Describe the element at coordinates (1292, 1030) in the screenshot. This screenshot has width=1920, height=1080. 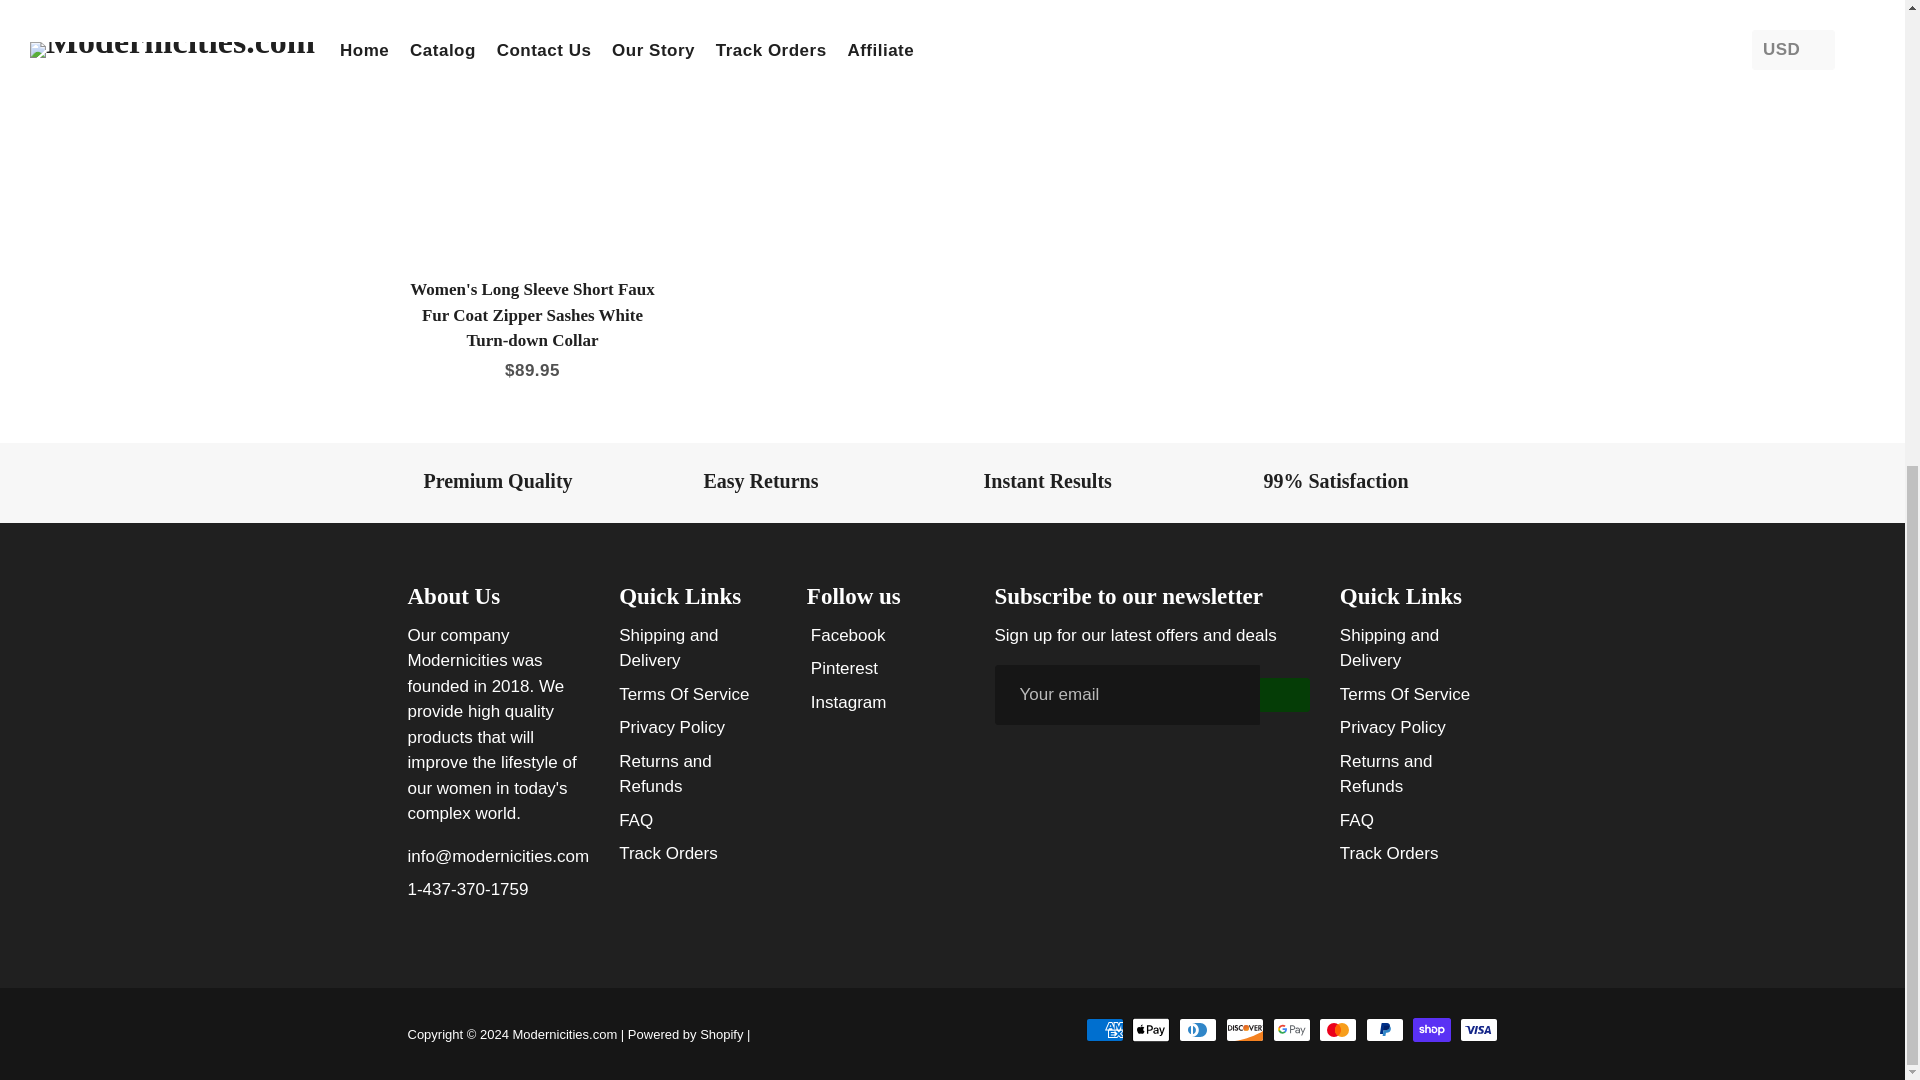
I see `Google Pay` at that location.